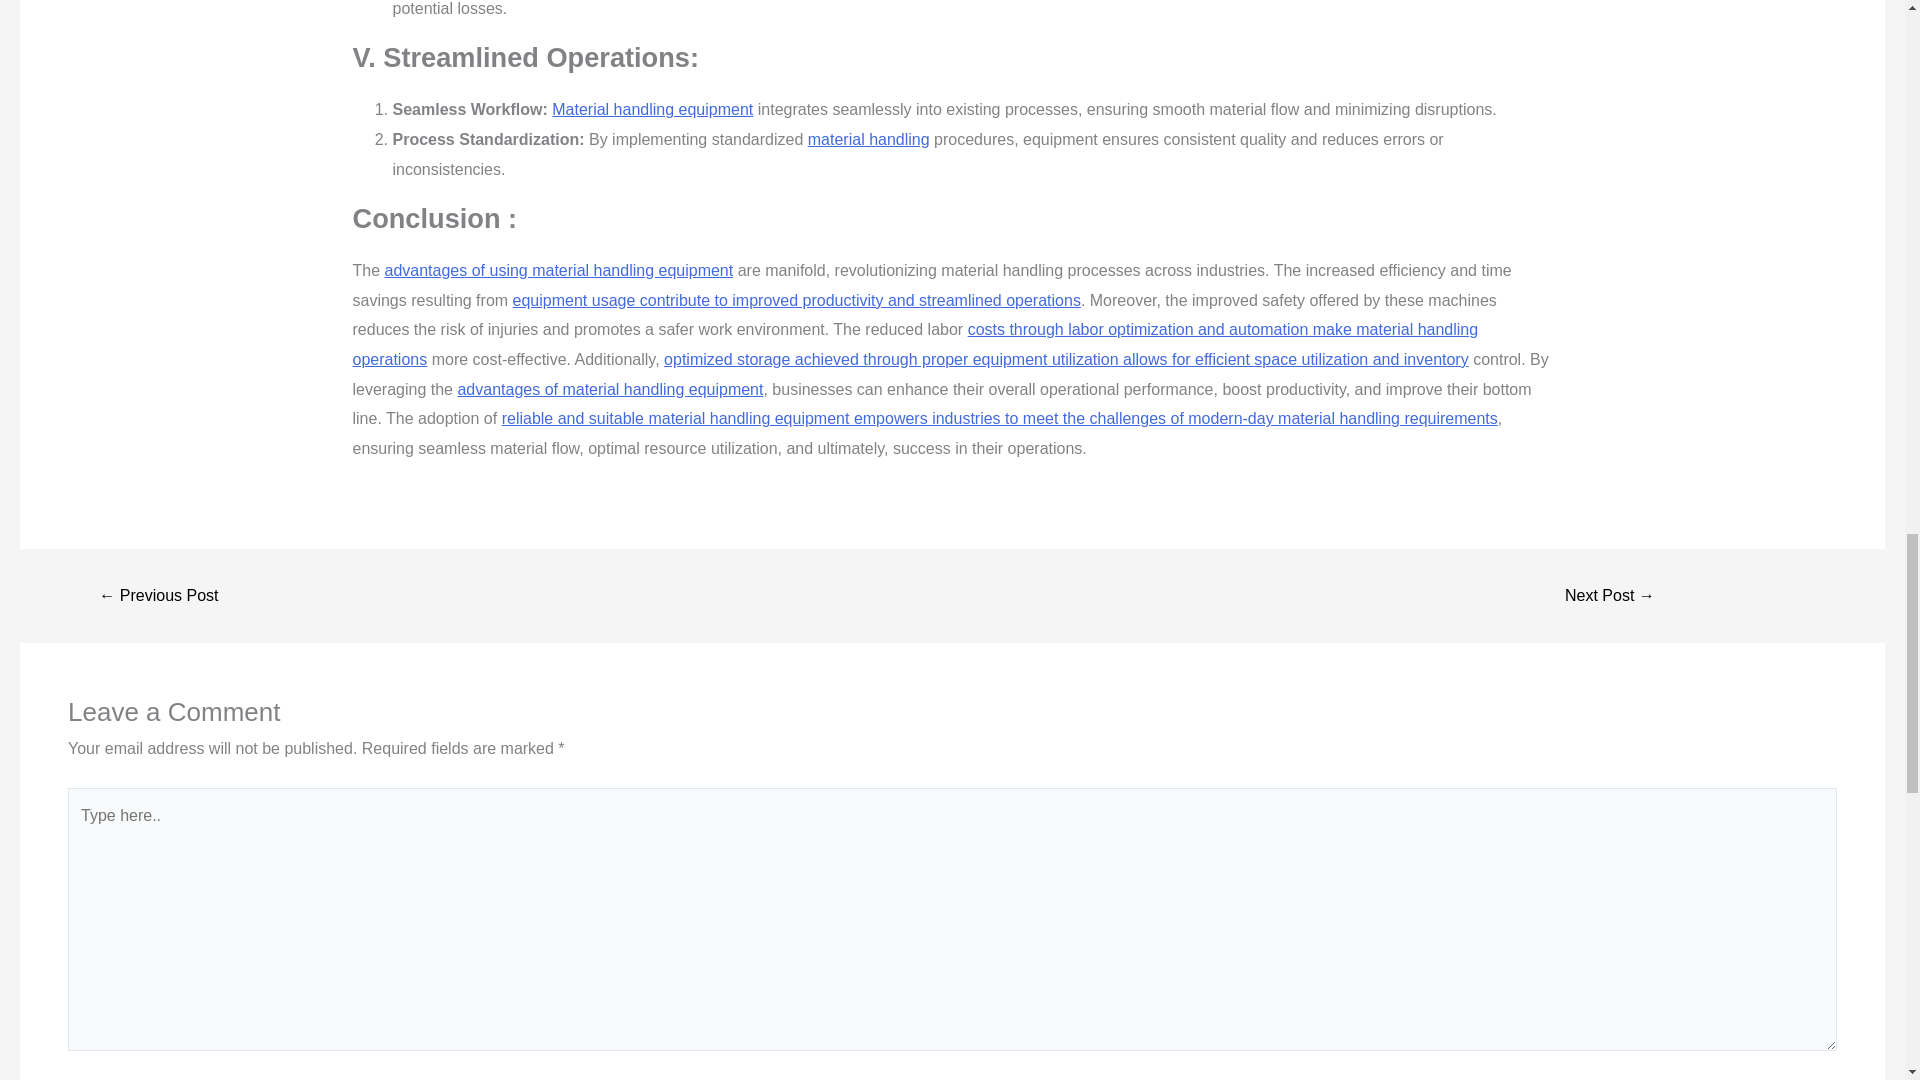 Image resolution: width=1920 pixels, height=1080 pixels. I want to click on Material handling equipment, so click(652, 109).